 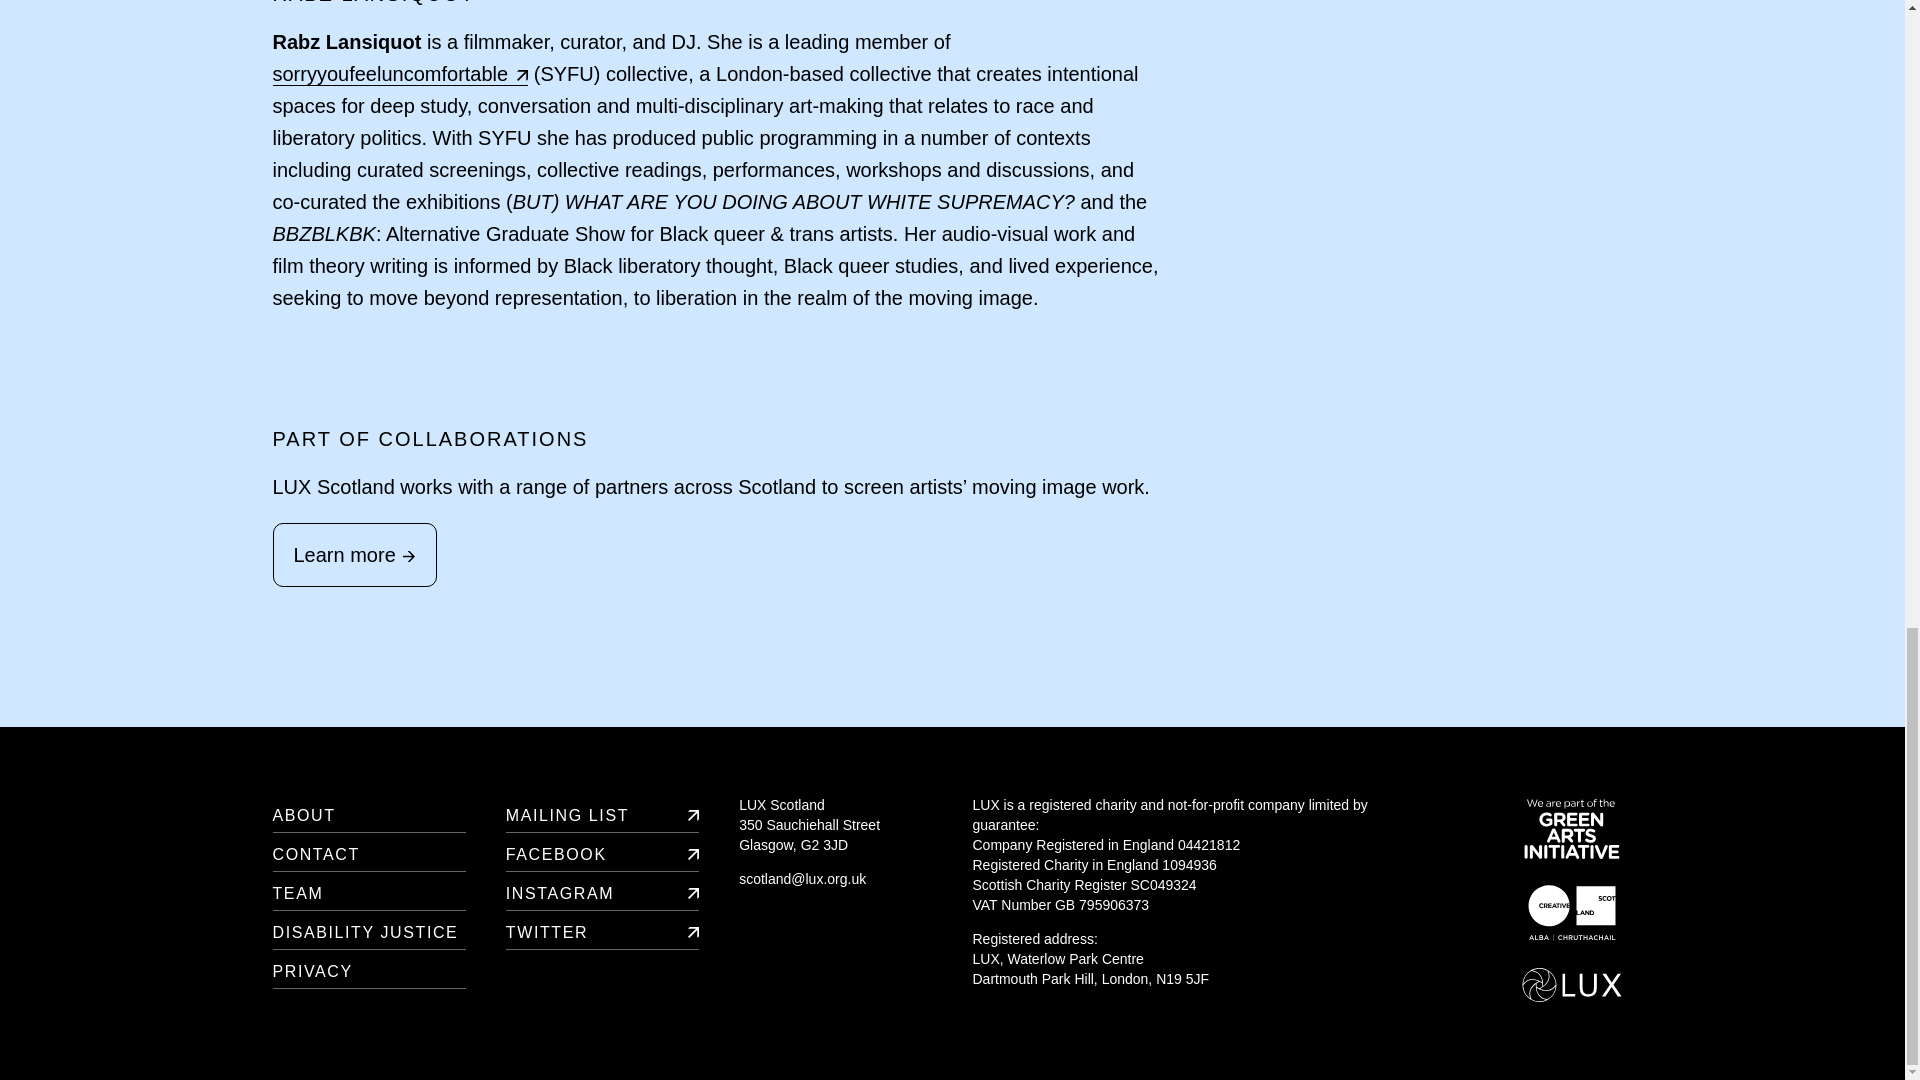 What do you see at coordinates (400, 74) in the screenshot?
I see `sorryyoufeeluncomfortable` at bounding box center [400, 74].